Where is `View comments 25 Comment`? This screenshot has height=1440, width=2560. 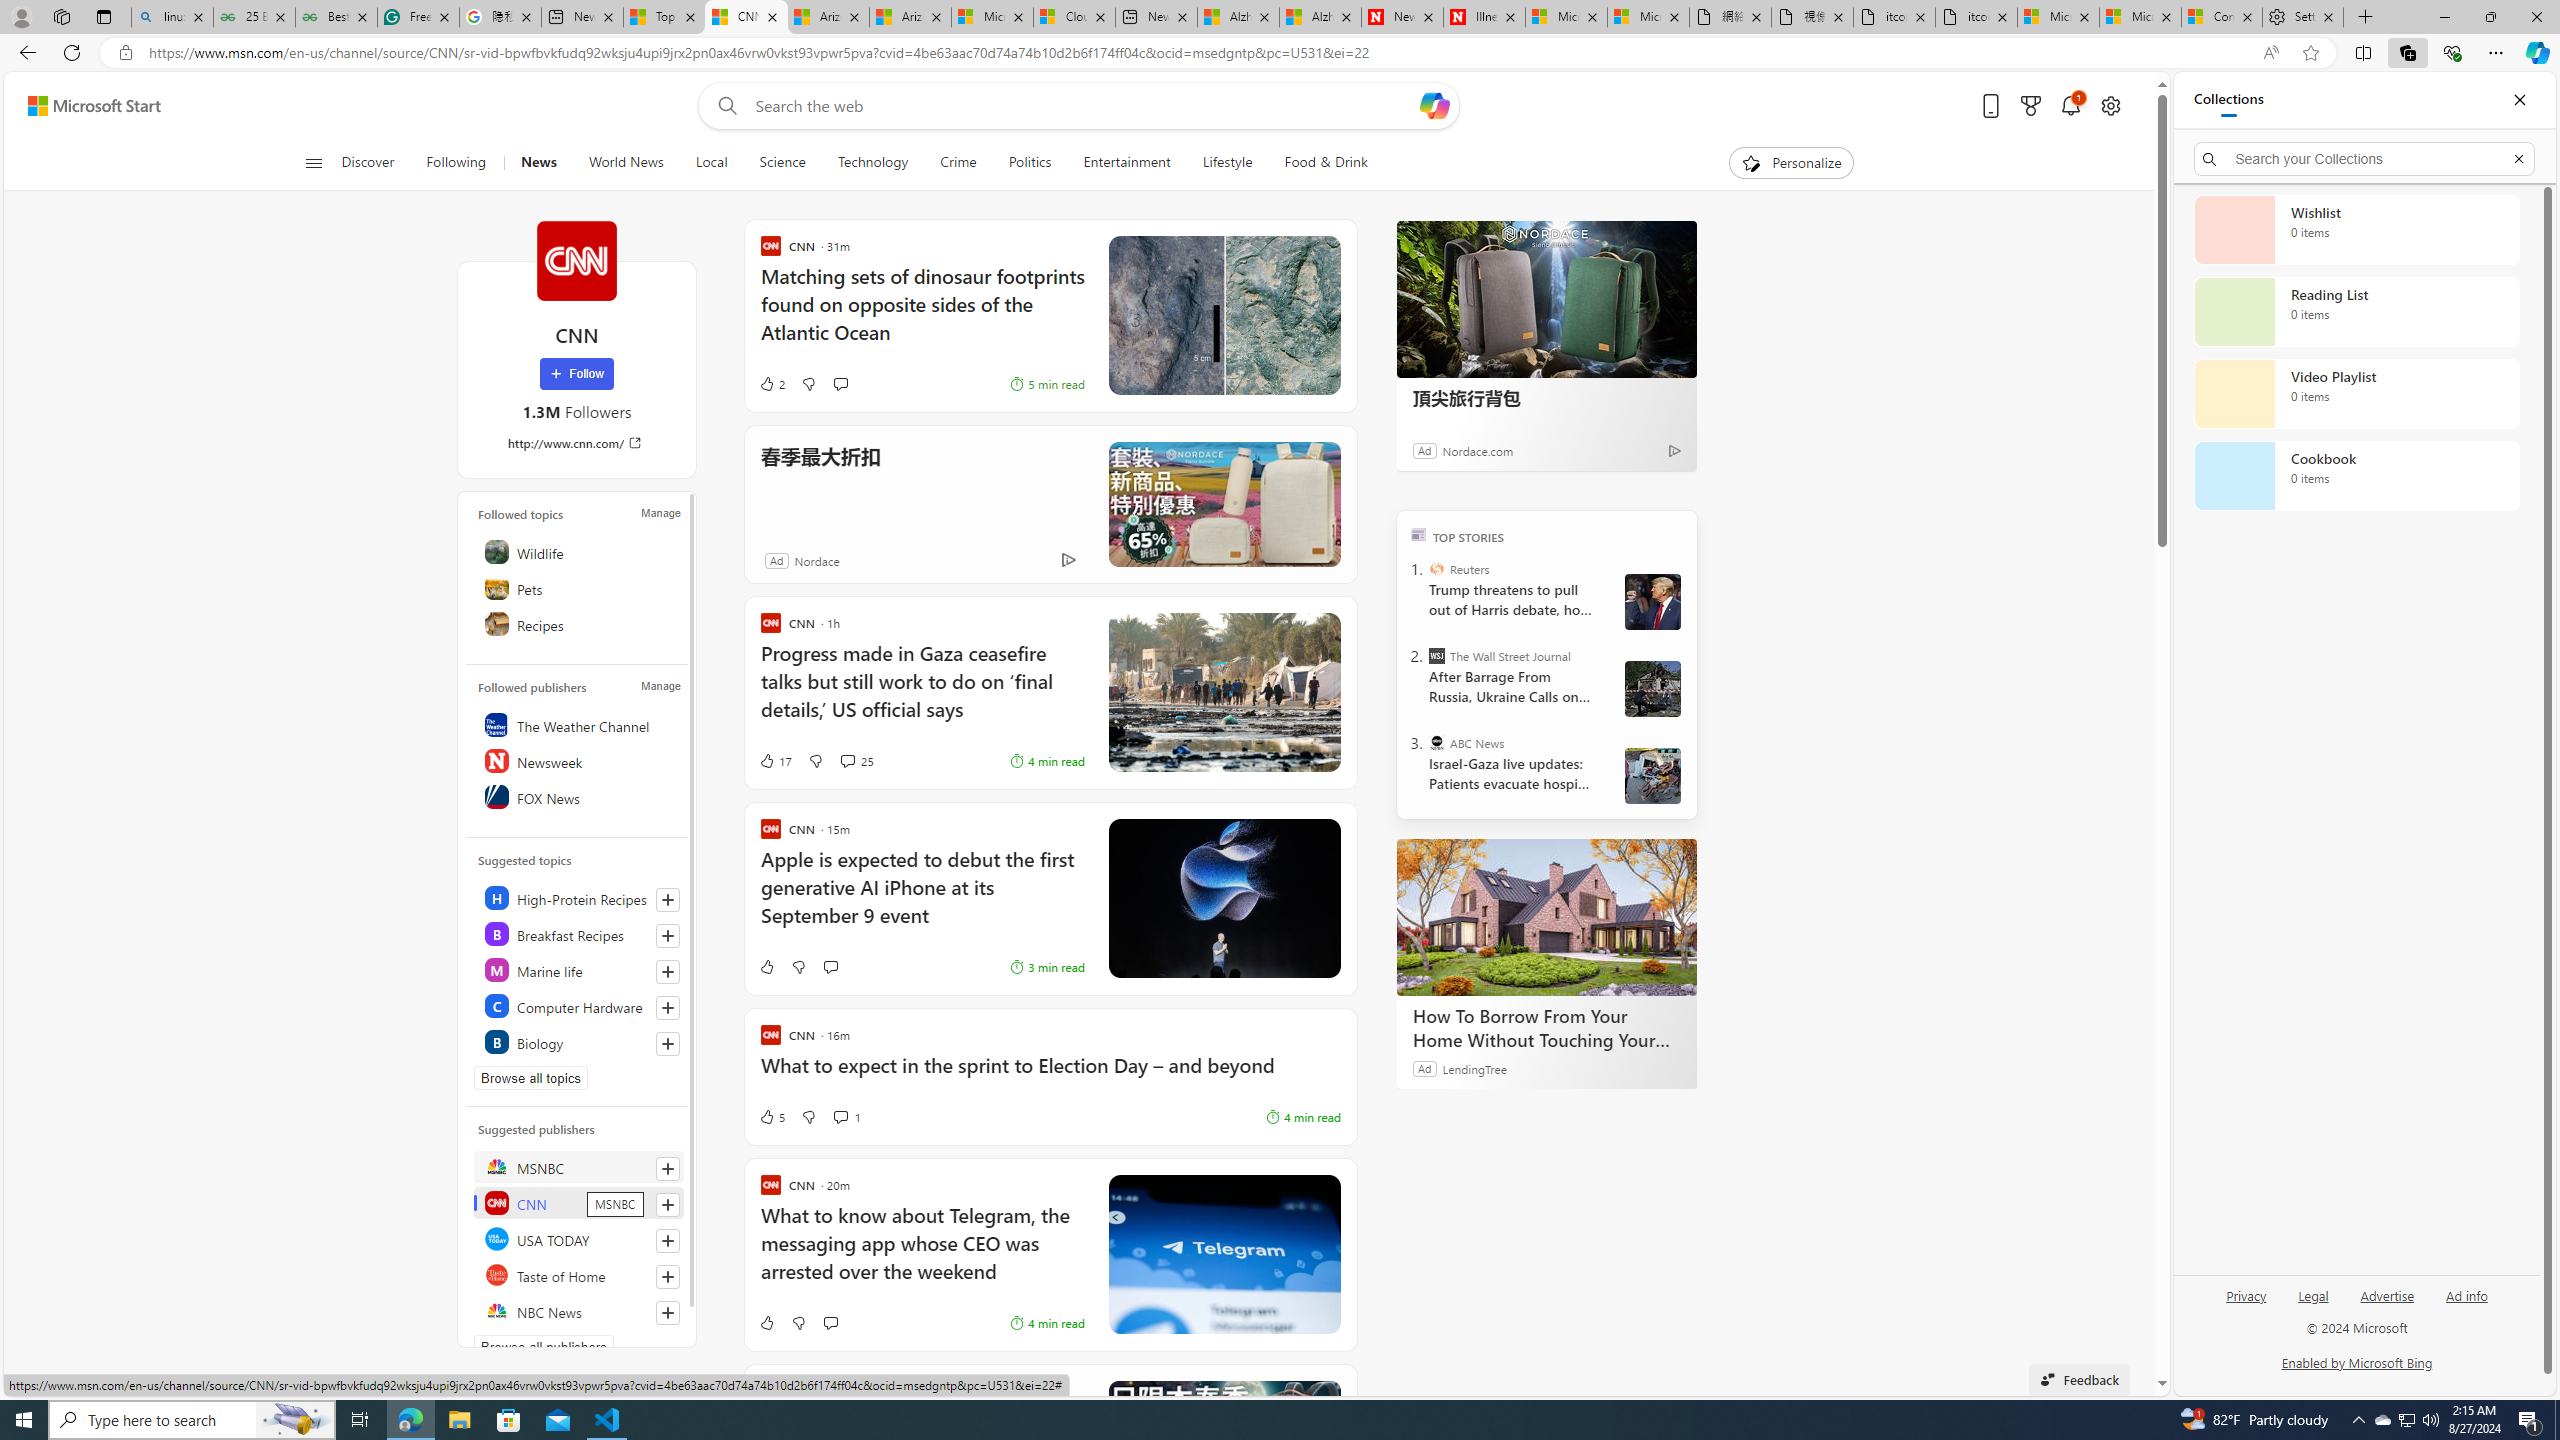
View comments 25 Comment is located at coordinates (847, 760).